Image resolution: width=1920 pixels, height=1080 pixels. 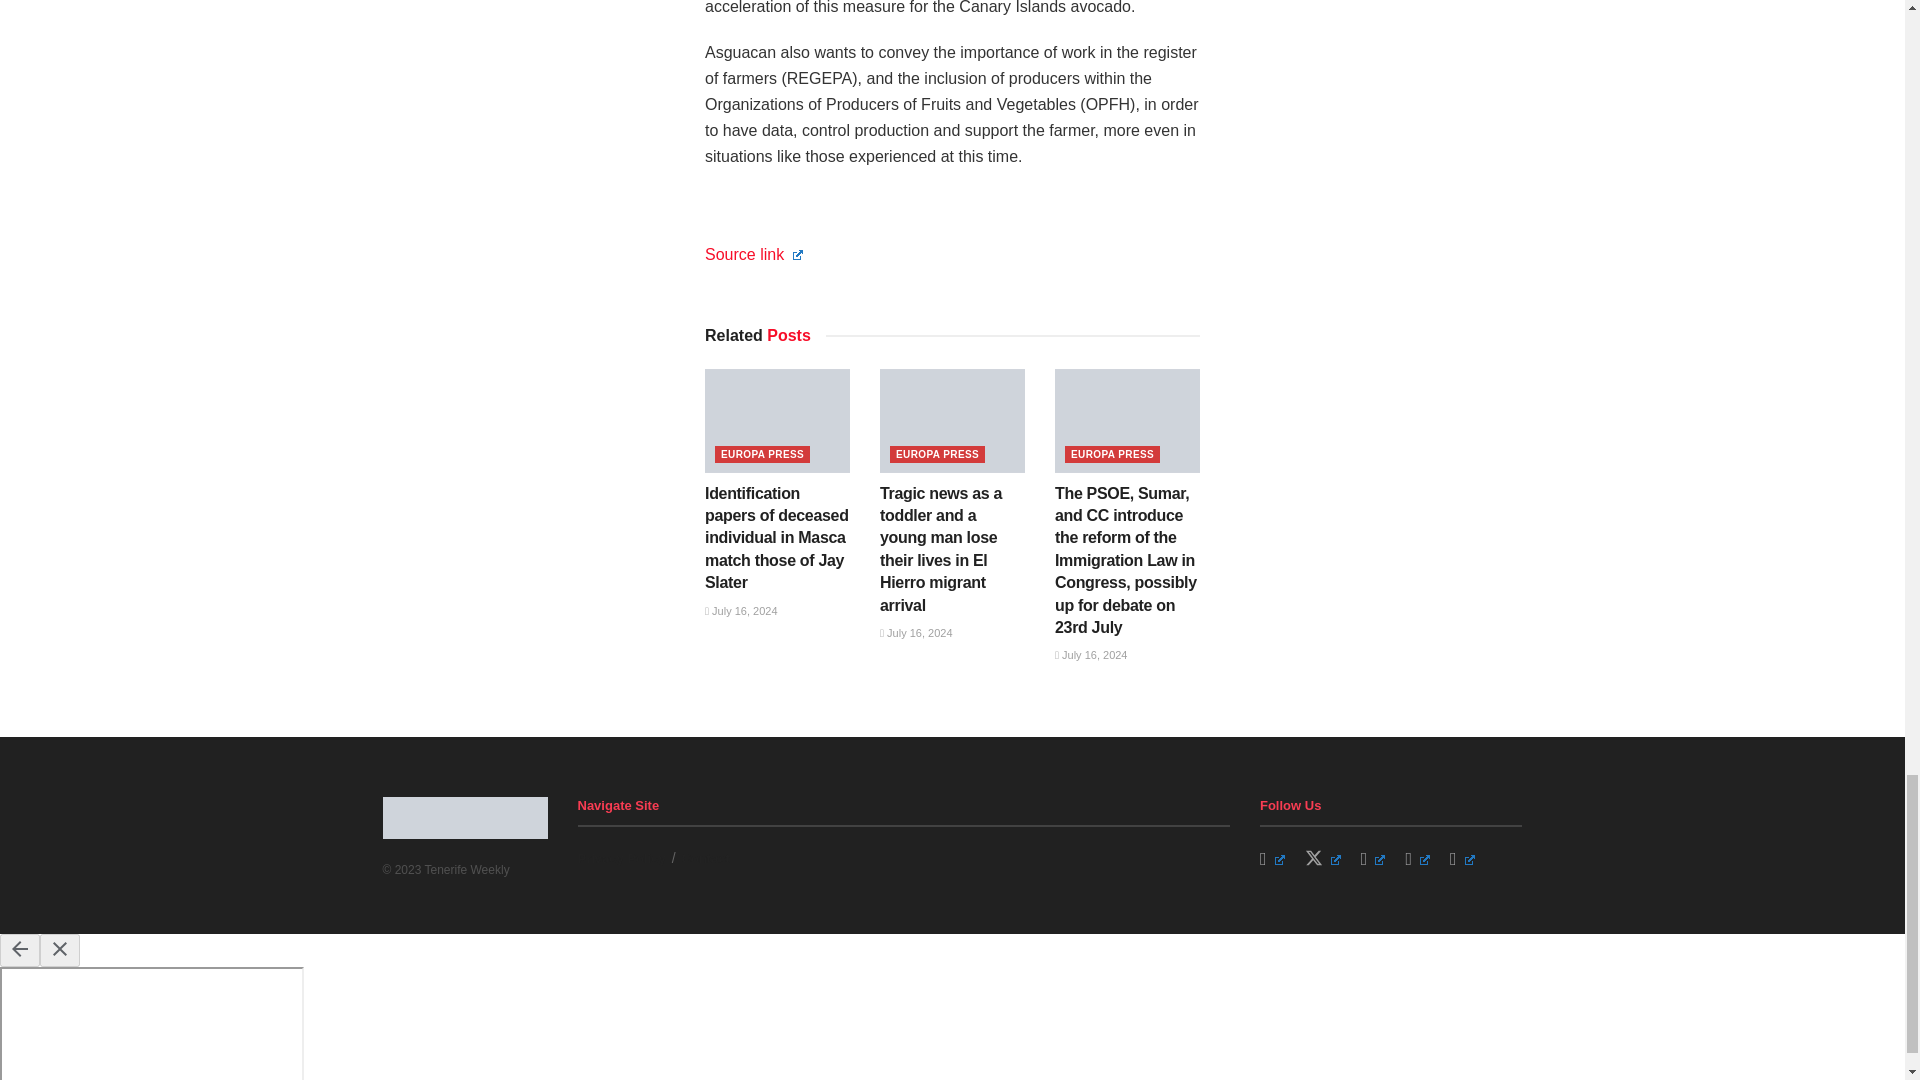 What do you see at coordinates (753, 254) in the screenshot?
I see `Source link` at bounding box center [753, 254].